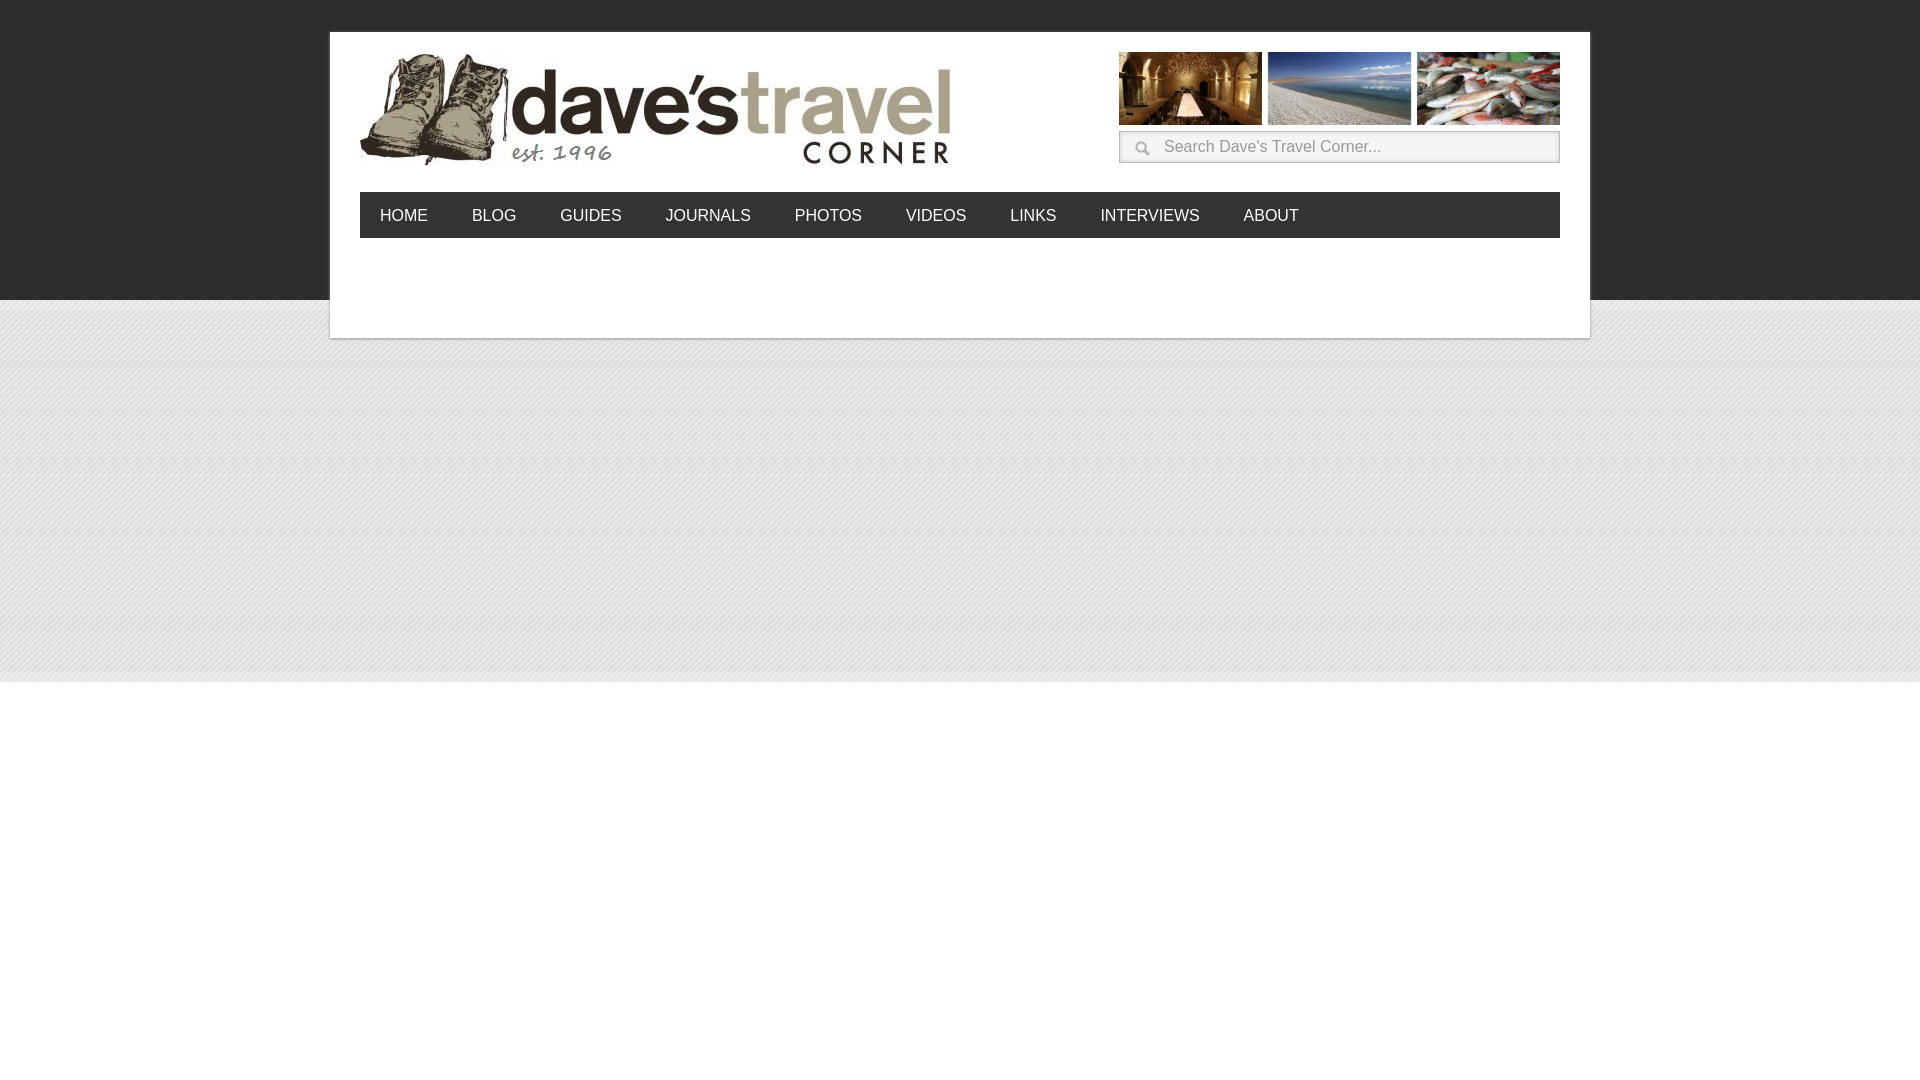 This screenshot has height=1080, width=1920. I want to click on LINKS, so click(1032, 214).